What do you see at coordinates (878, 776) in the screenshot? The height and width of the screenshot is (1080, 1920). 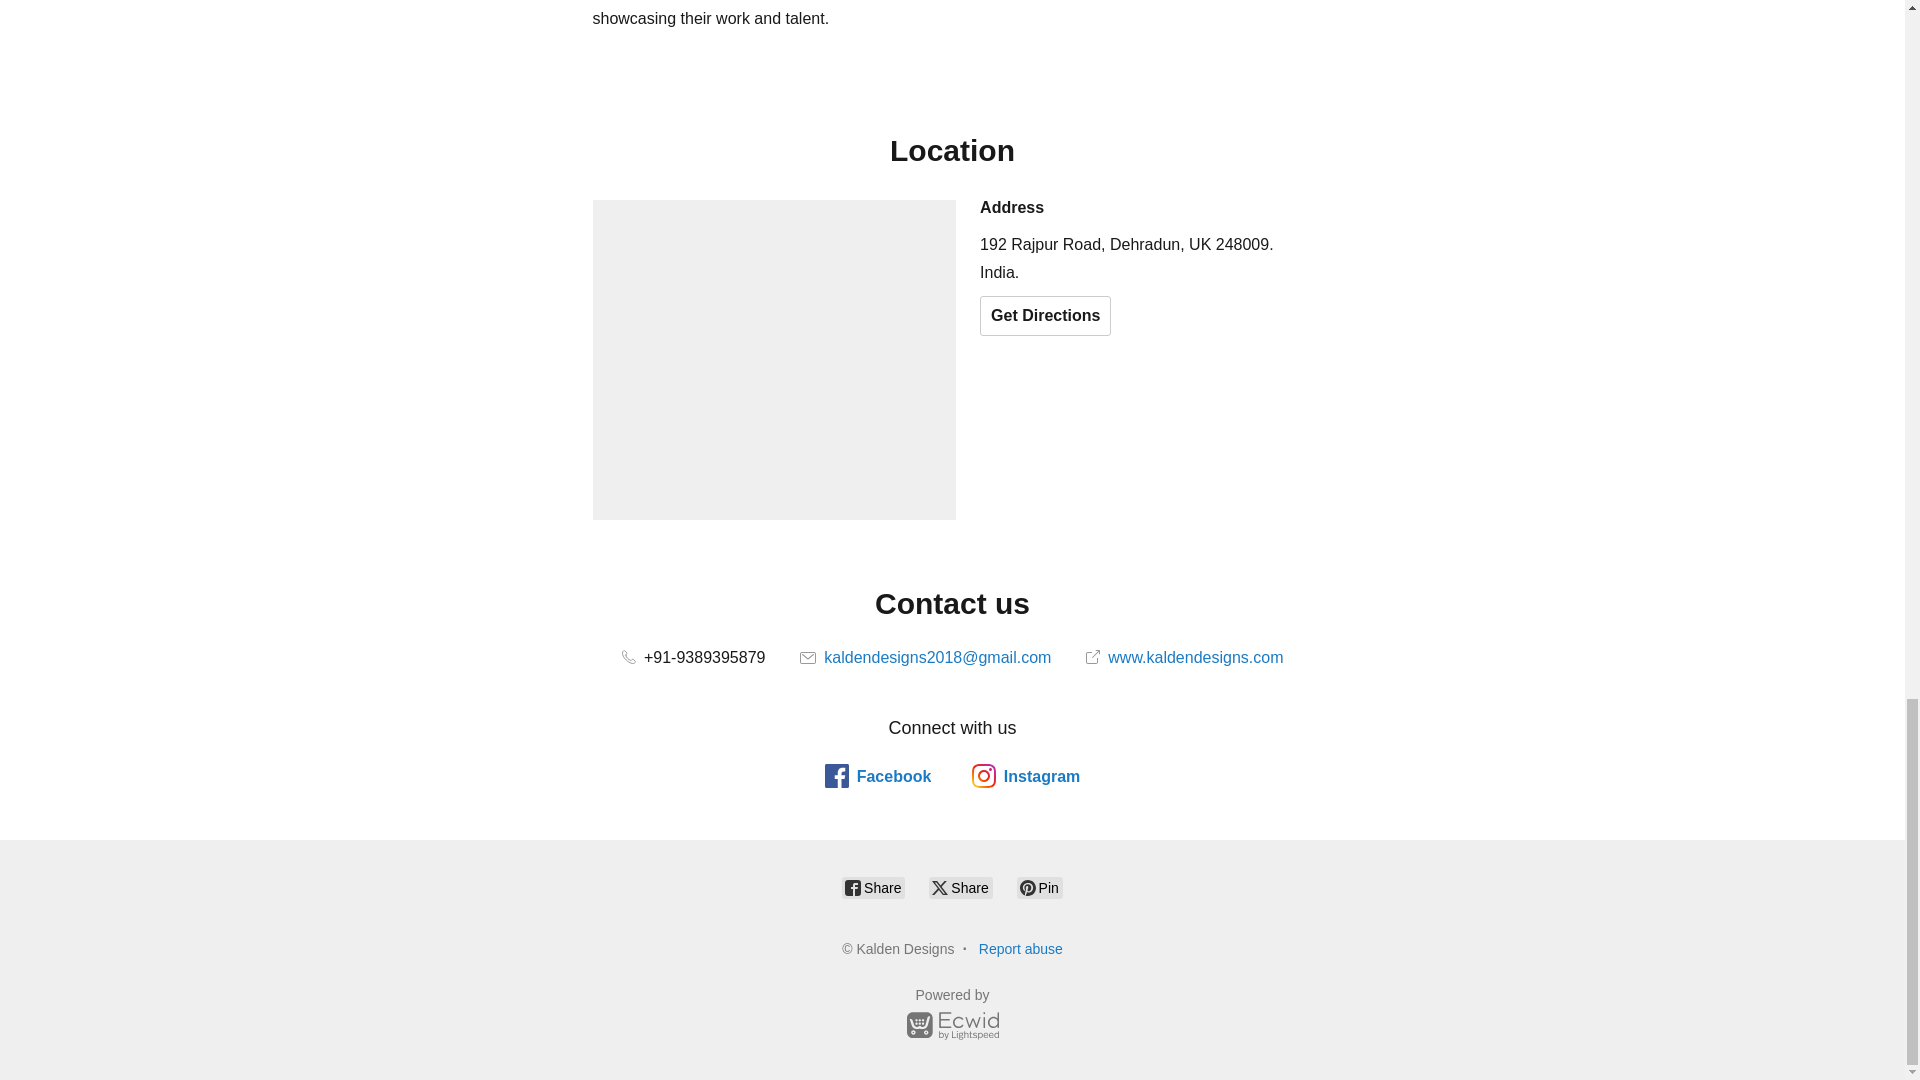 I see `Facebook` at bounding box center [878, 776].